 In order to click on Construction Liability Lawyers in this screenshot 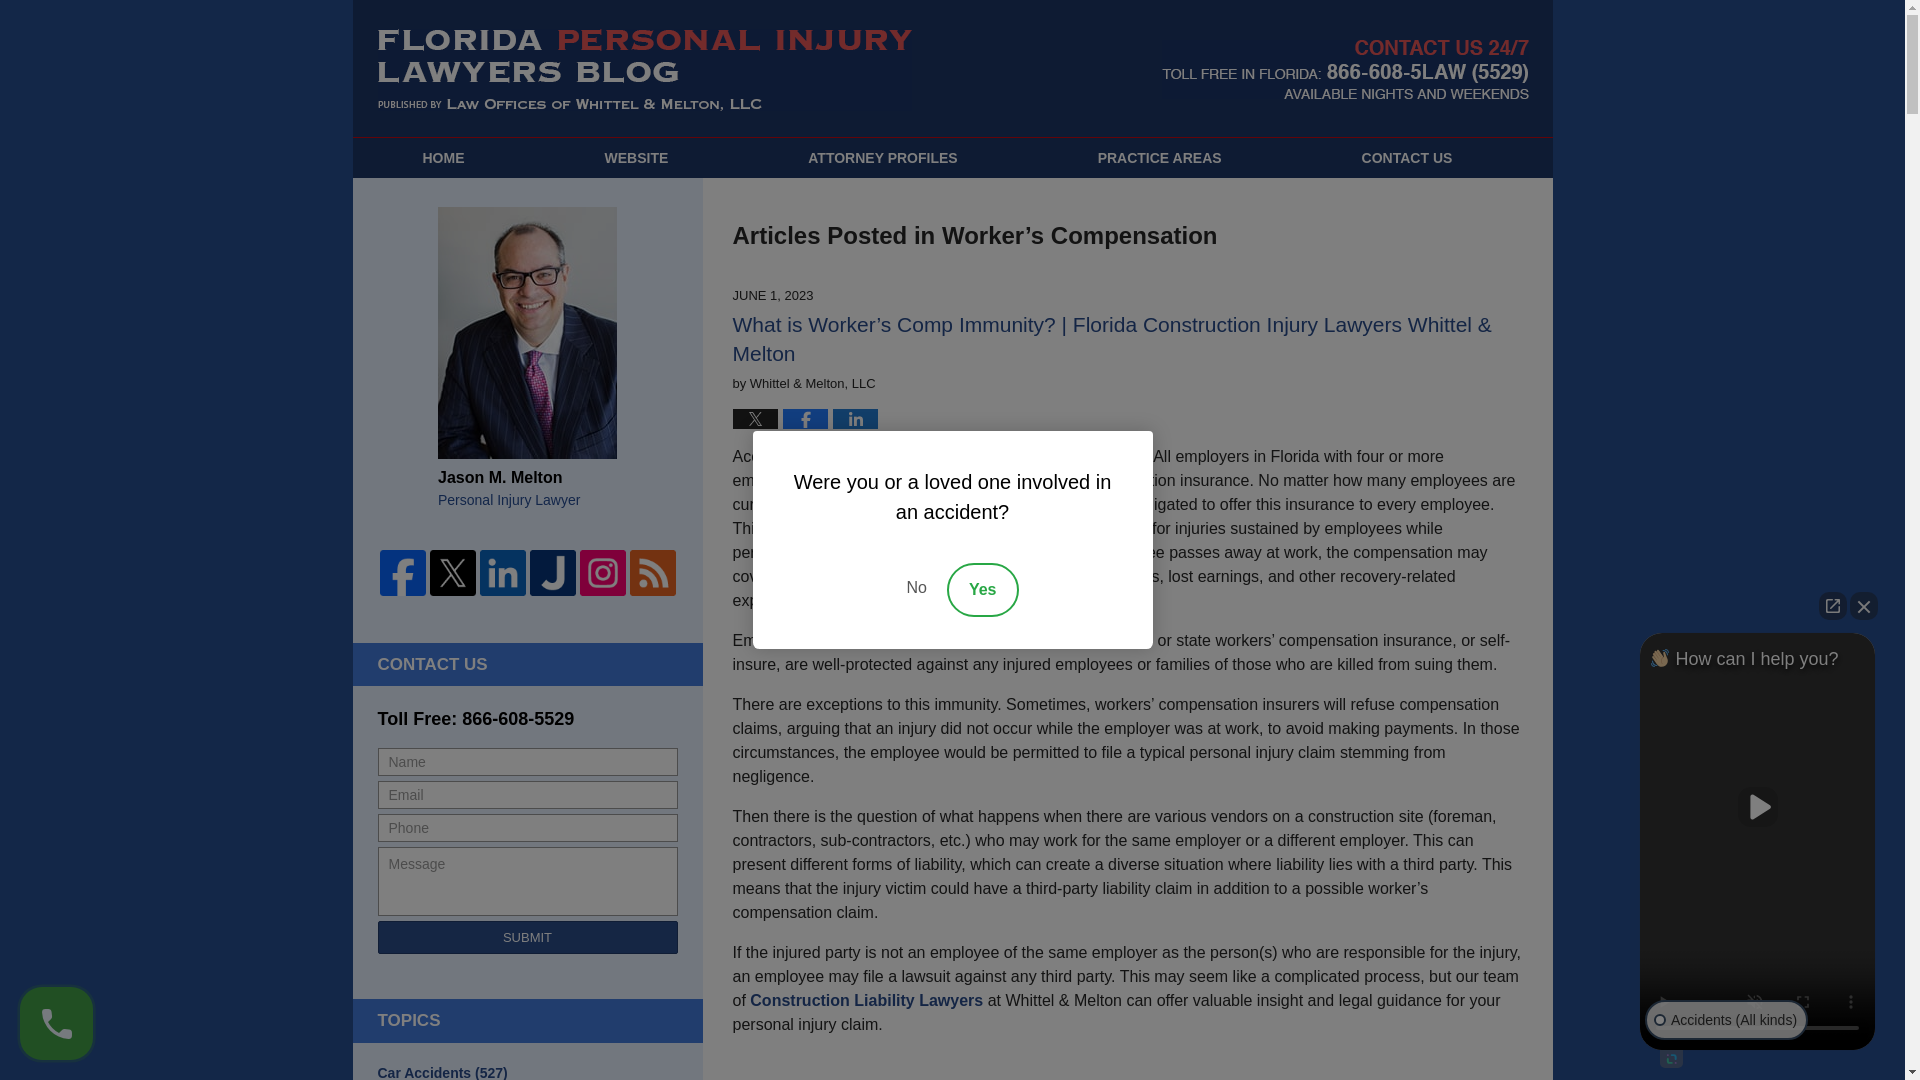, I will do `click(866, 1000)`.